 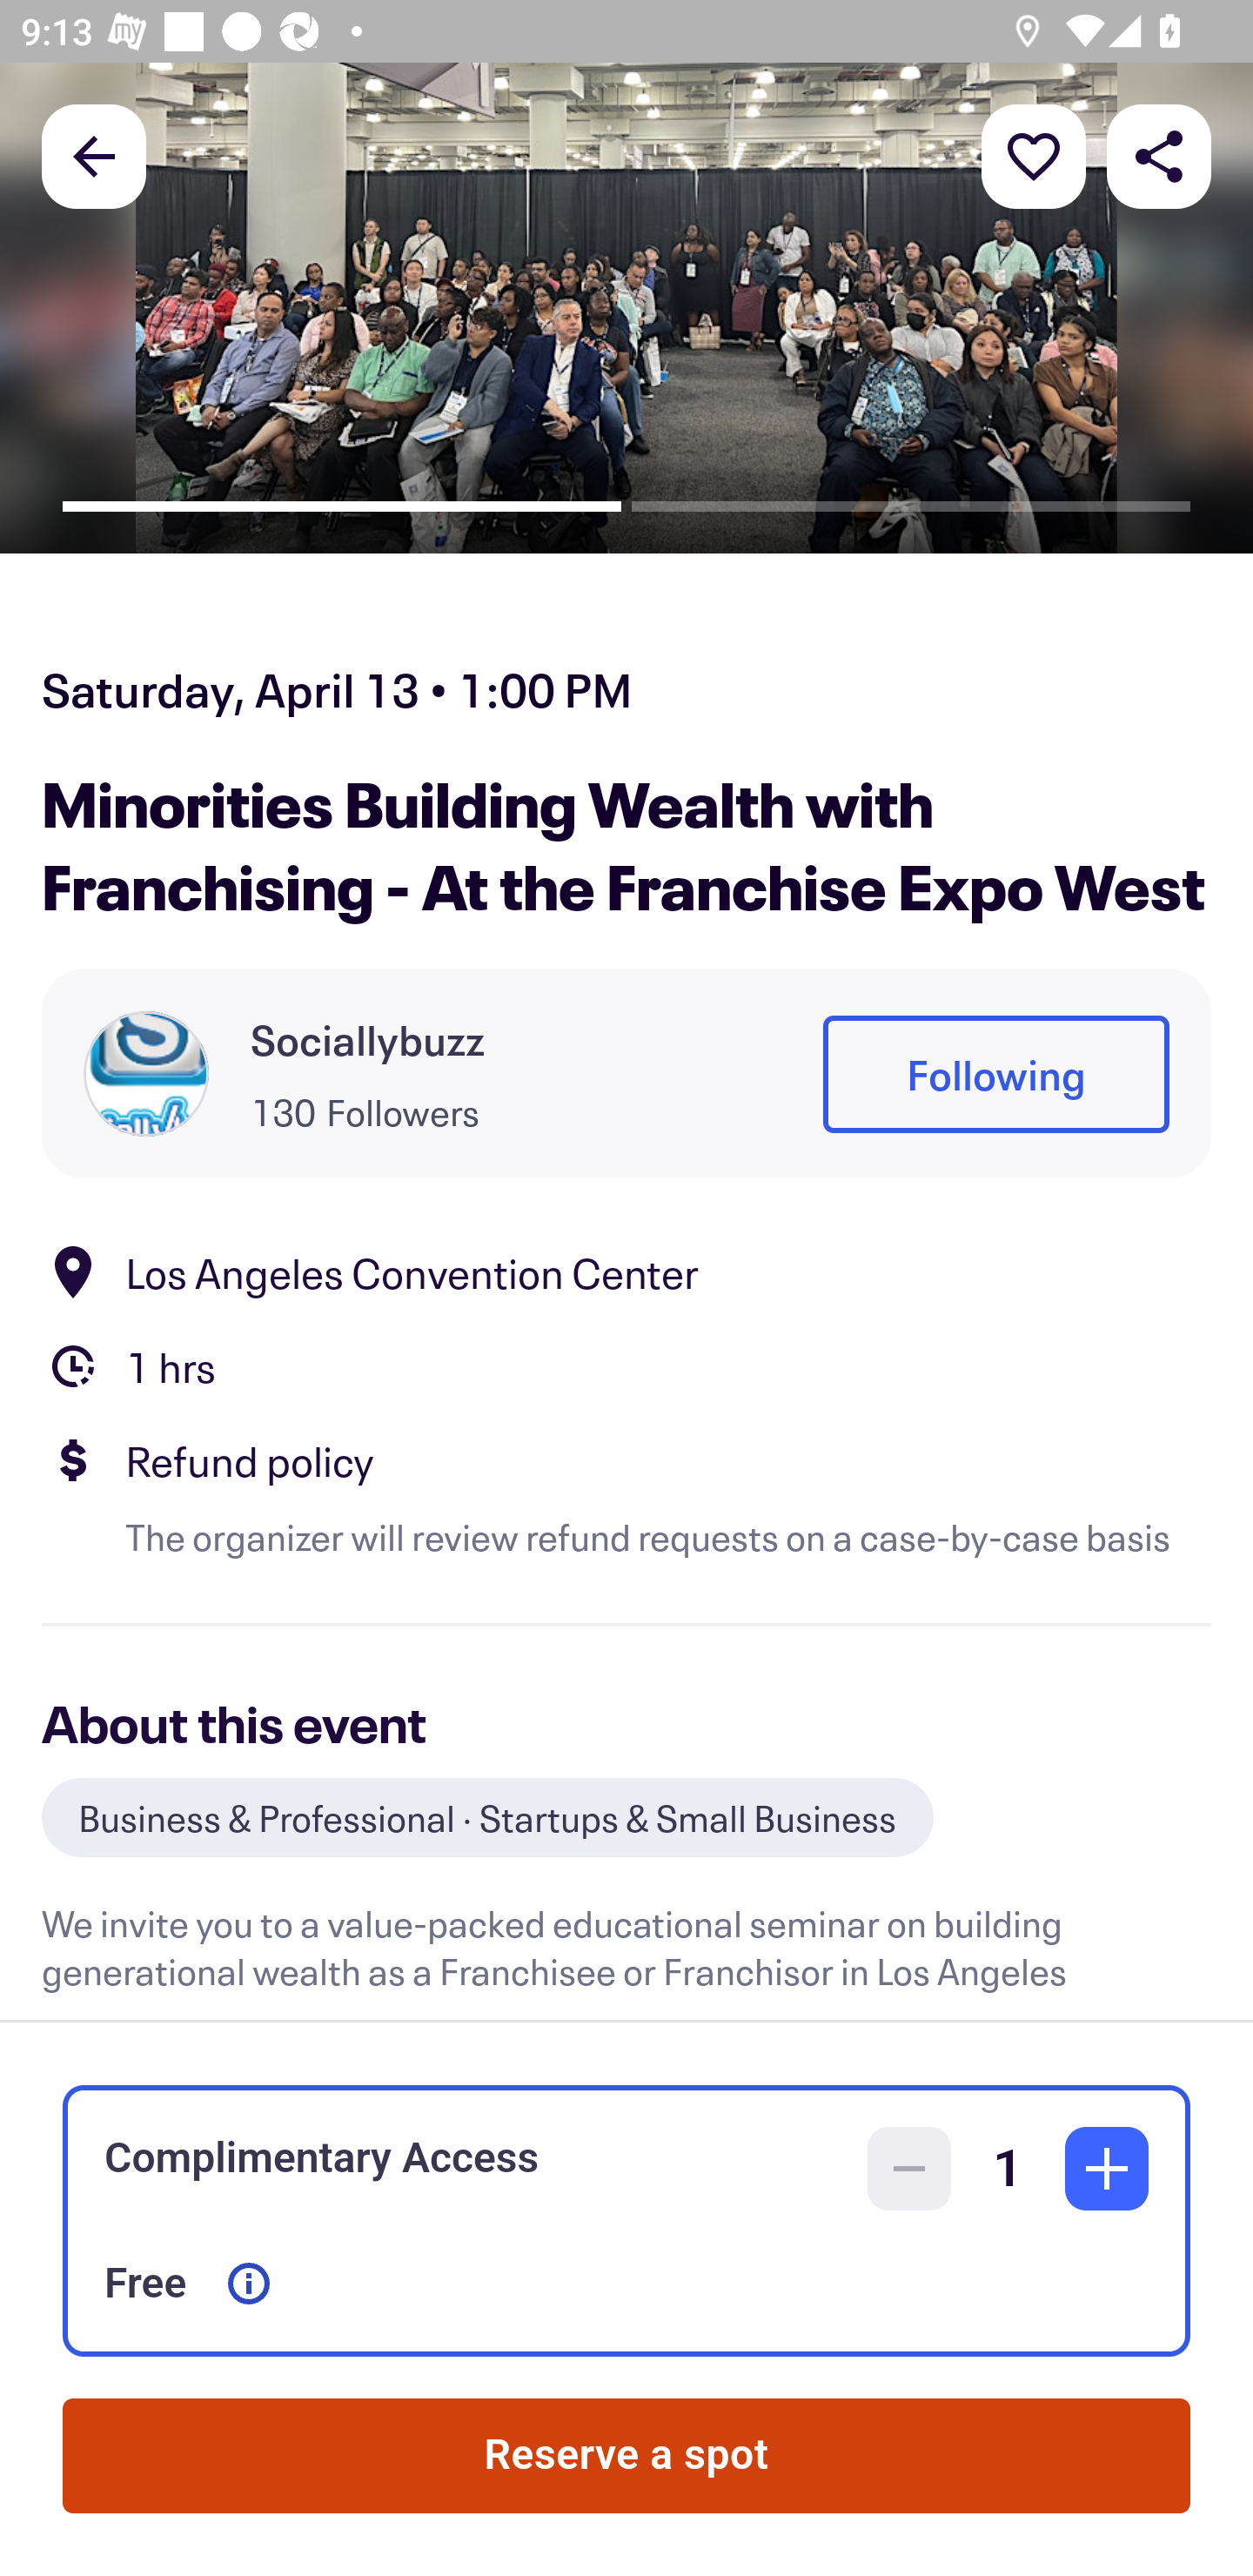 I want to click on Following, so click(x=995, y=1076).